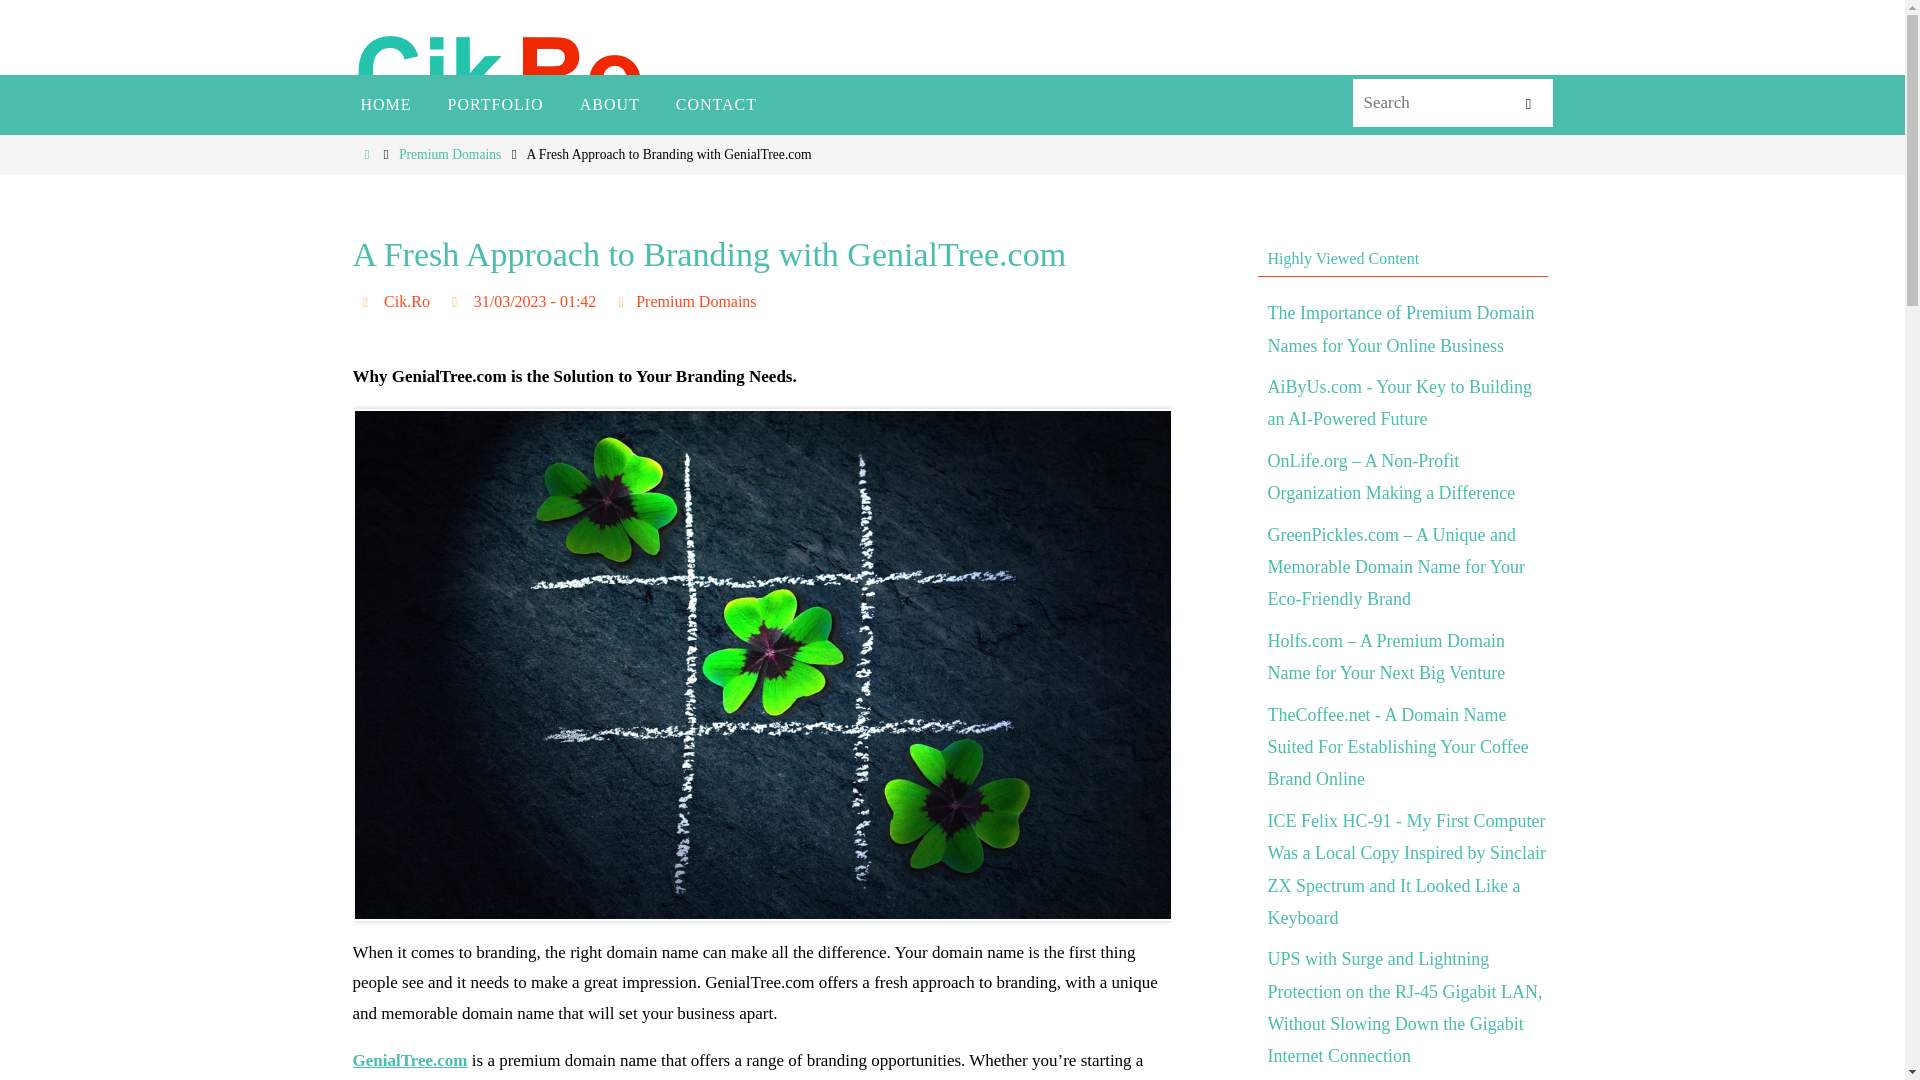 The width and height of the screenshot is (1920, 1080). I want to click on Author , so click(368, 300).